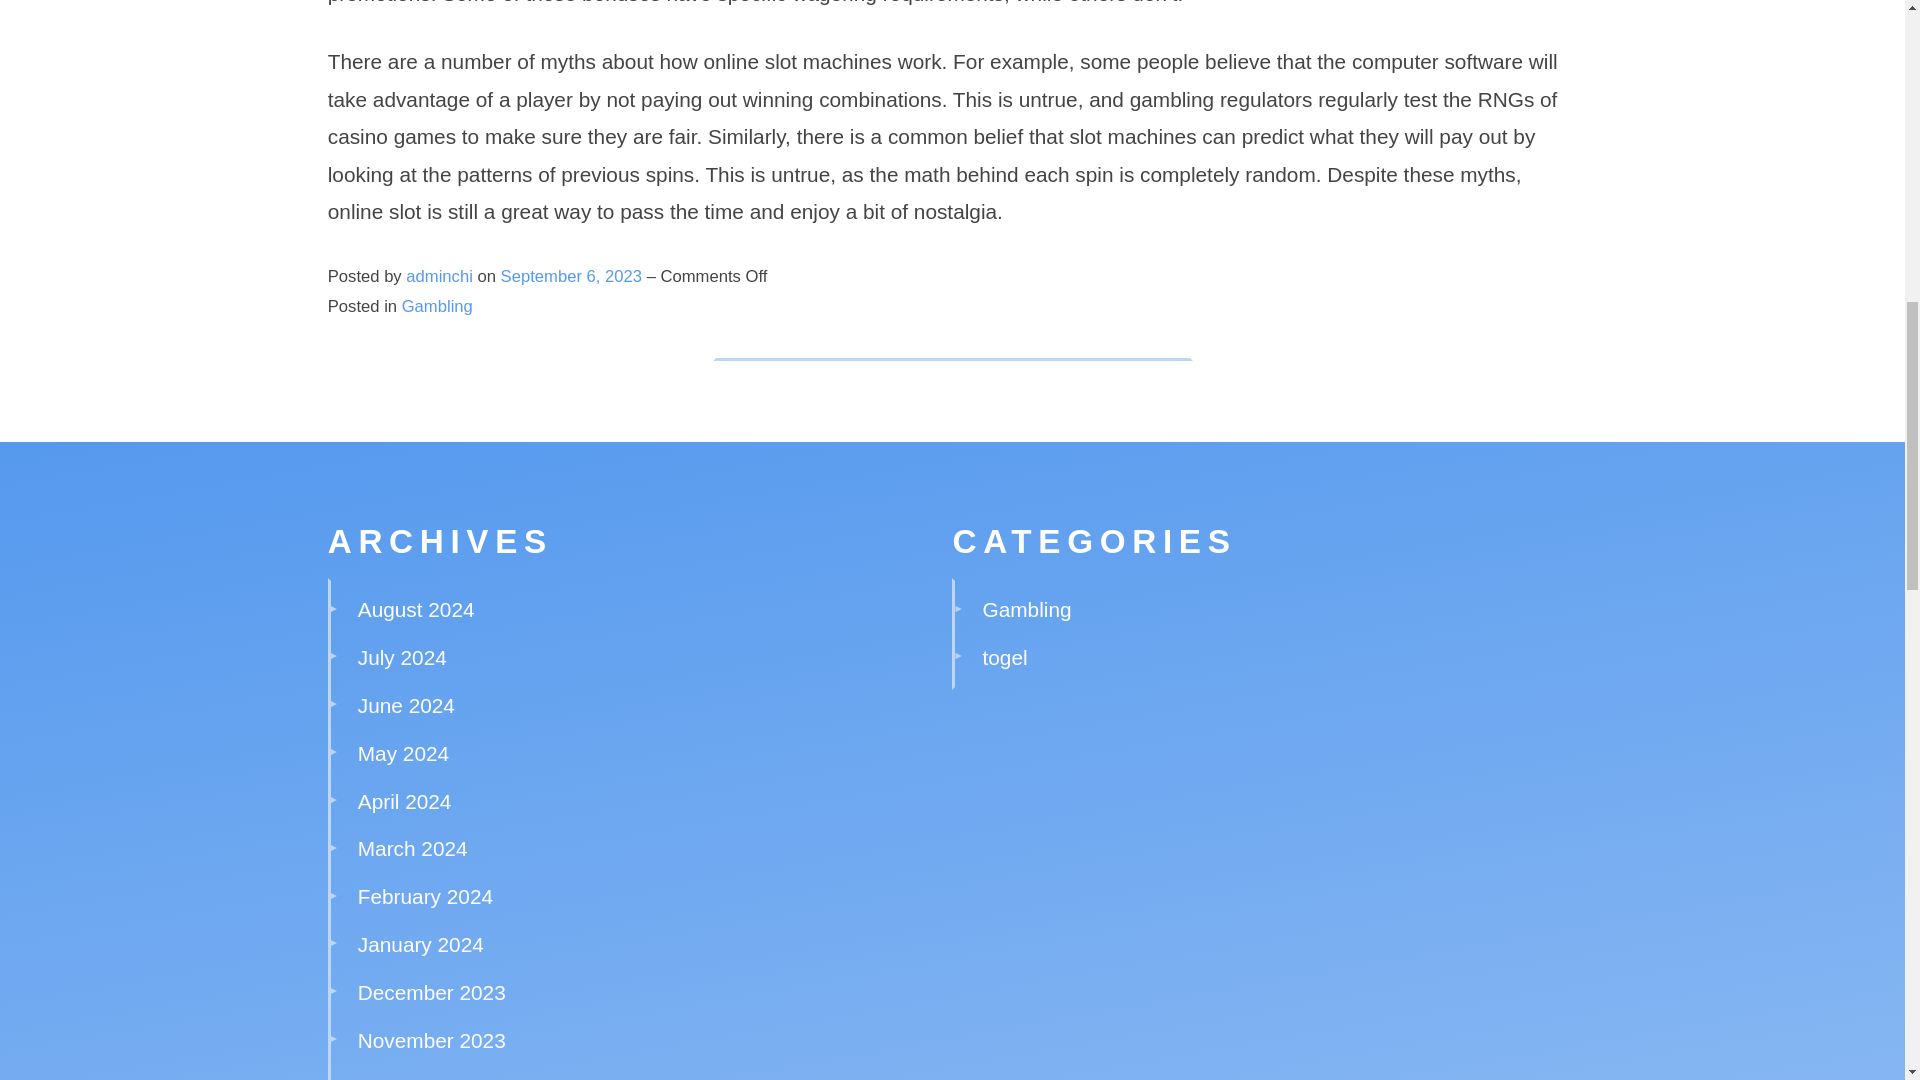  What do you see at coordinates (420, 1078) in the screenshot?
I see `October 2023` at bounding box center [420, 1078].